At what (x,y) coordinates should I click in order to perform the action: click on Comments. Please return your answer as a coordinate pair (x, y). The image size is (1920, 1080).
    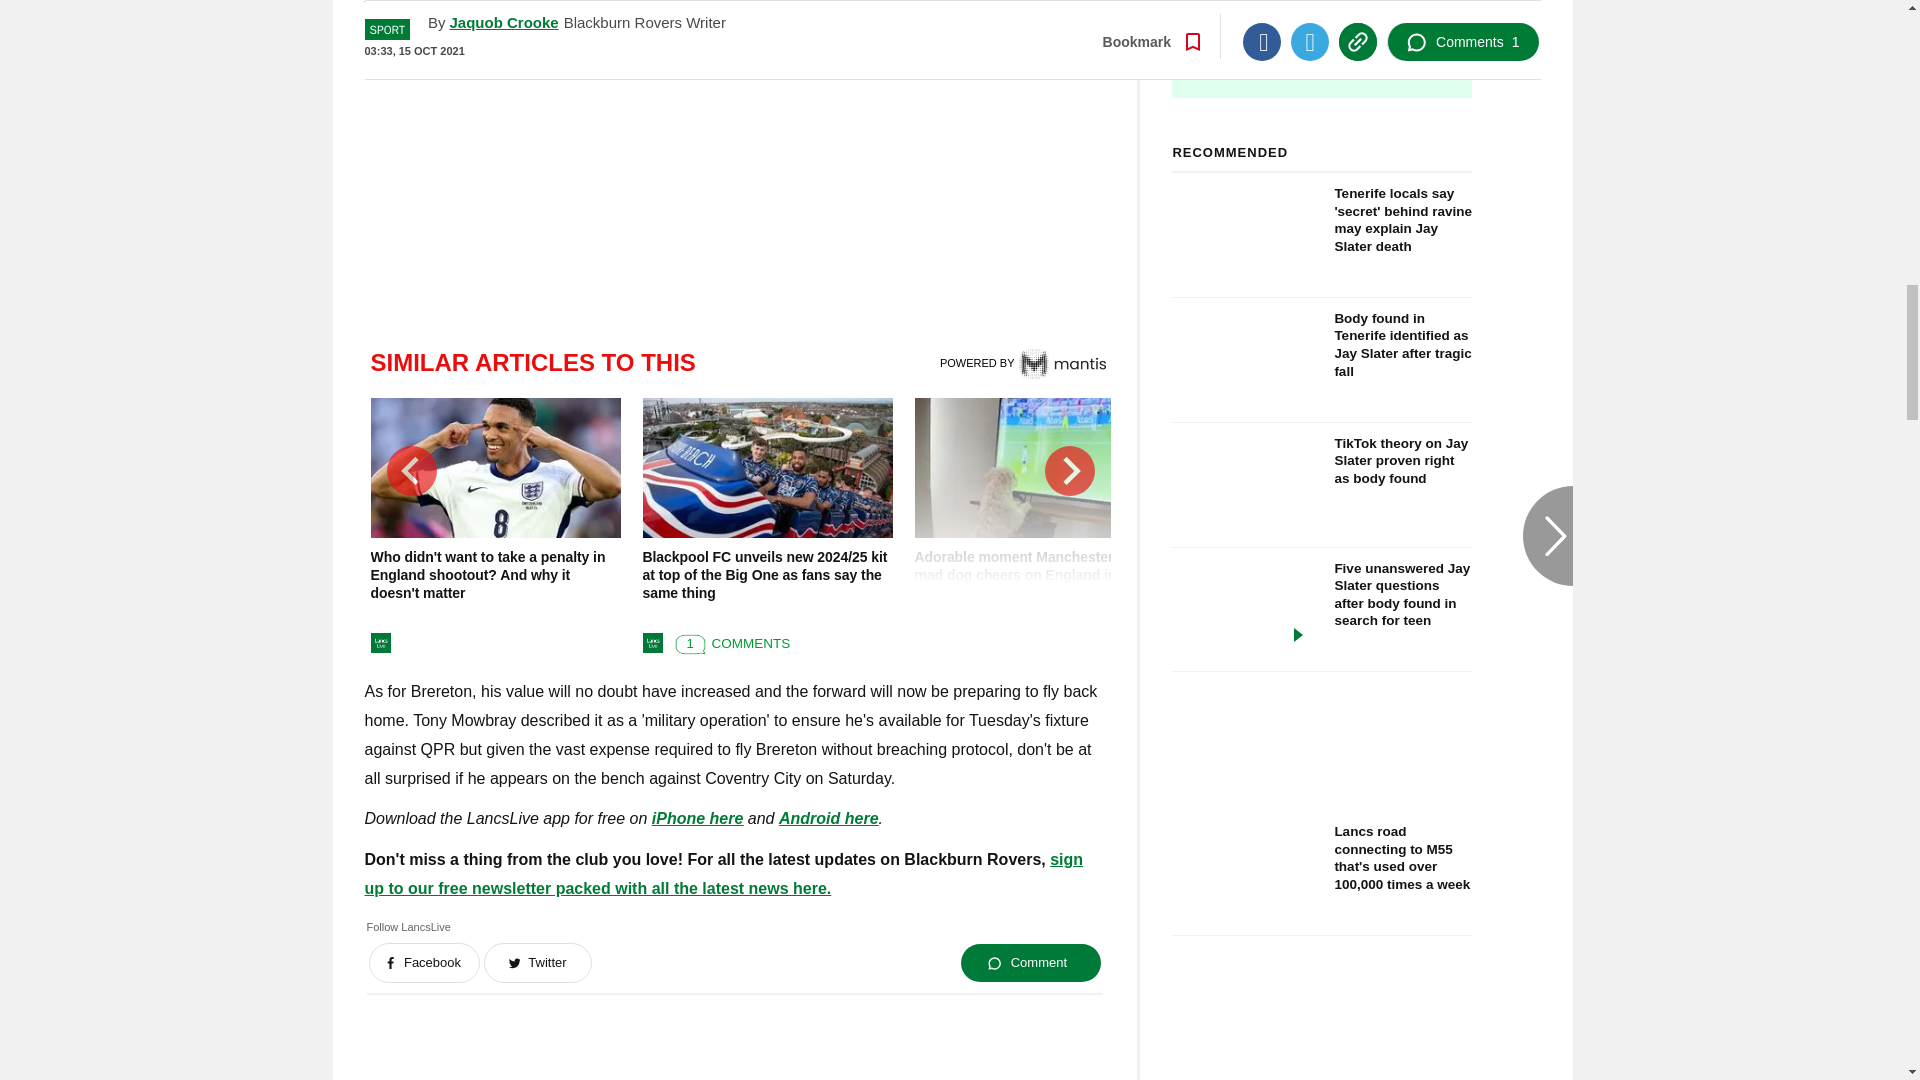
    Looking at the image, I should click on (728, 640).